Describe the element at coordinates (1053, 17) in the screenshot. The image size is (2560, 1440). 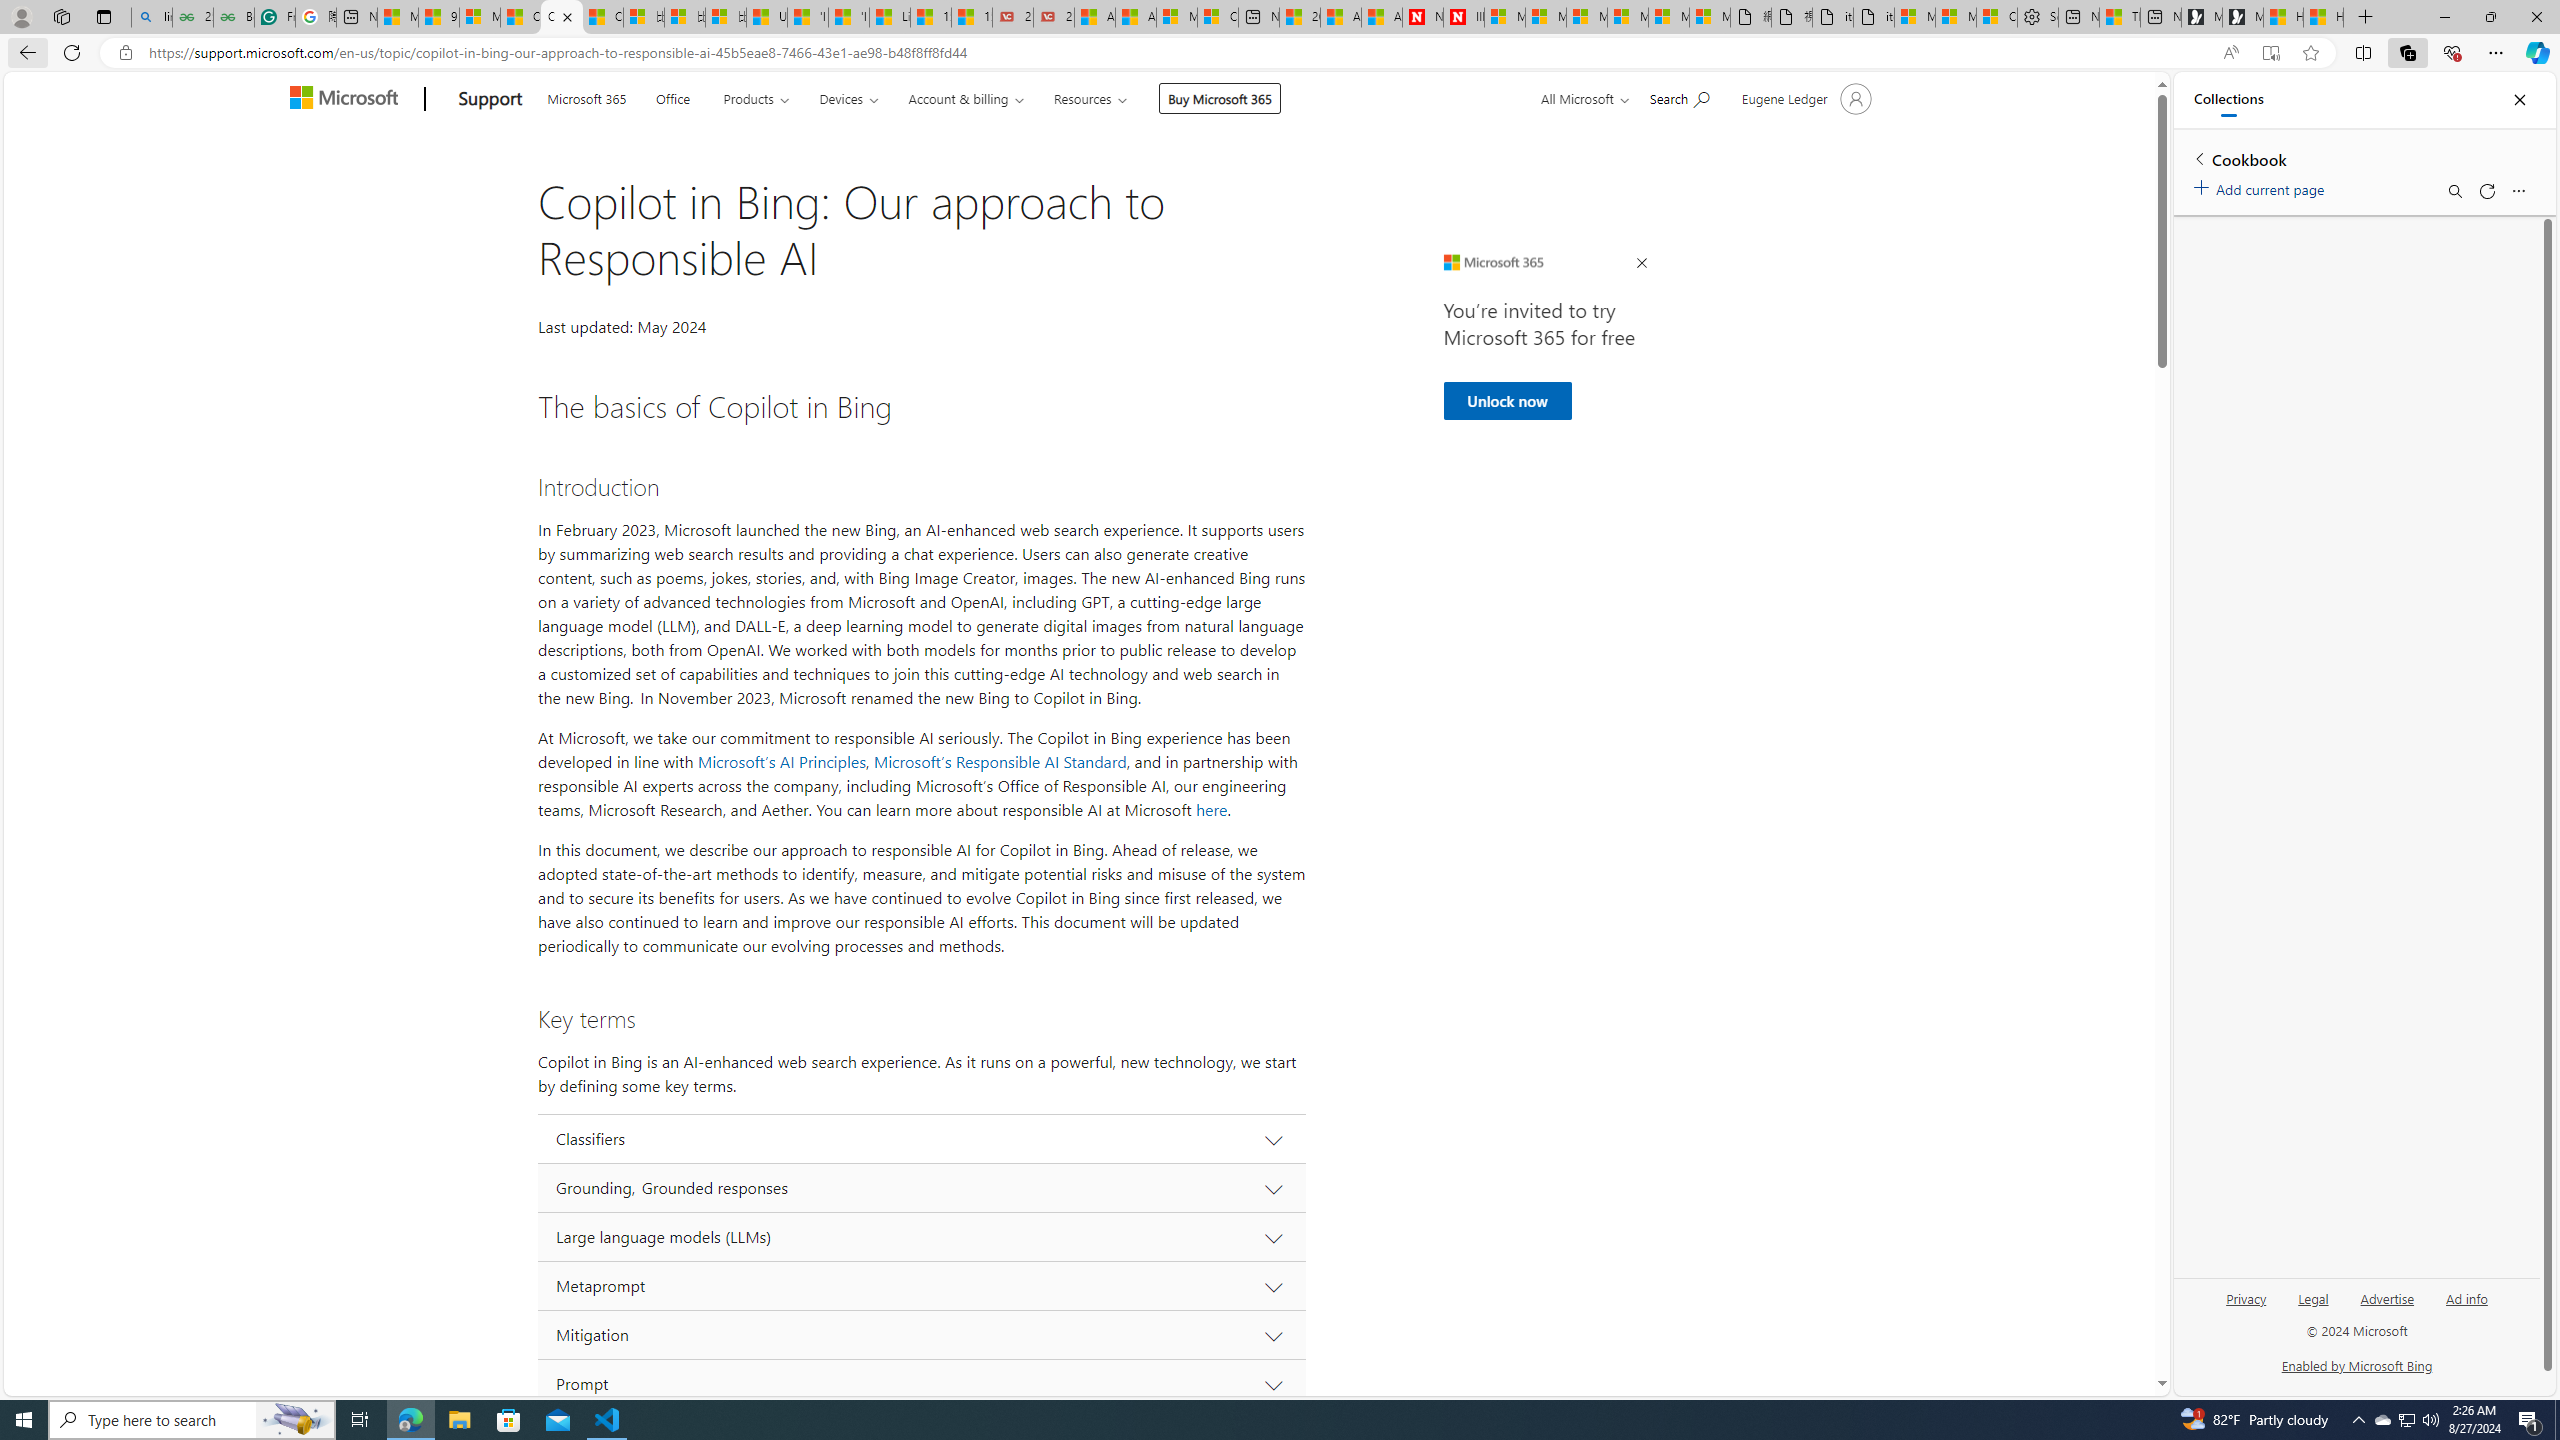
I see `21 Movies That Outdid the Books They Were Based On` at that location.